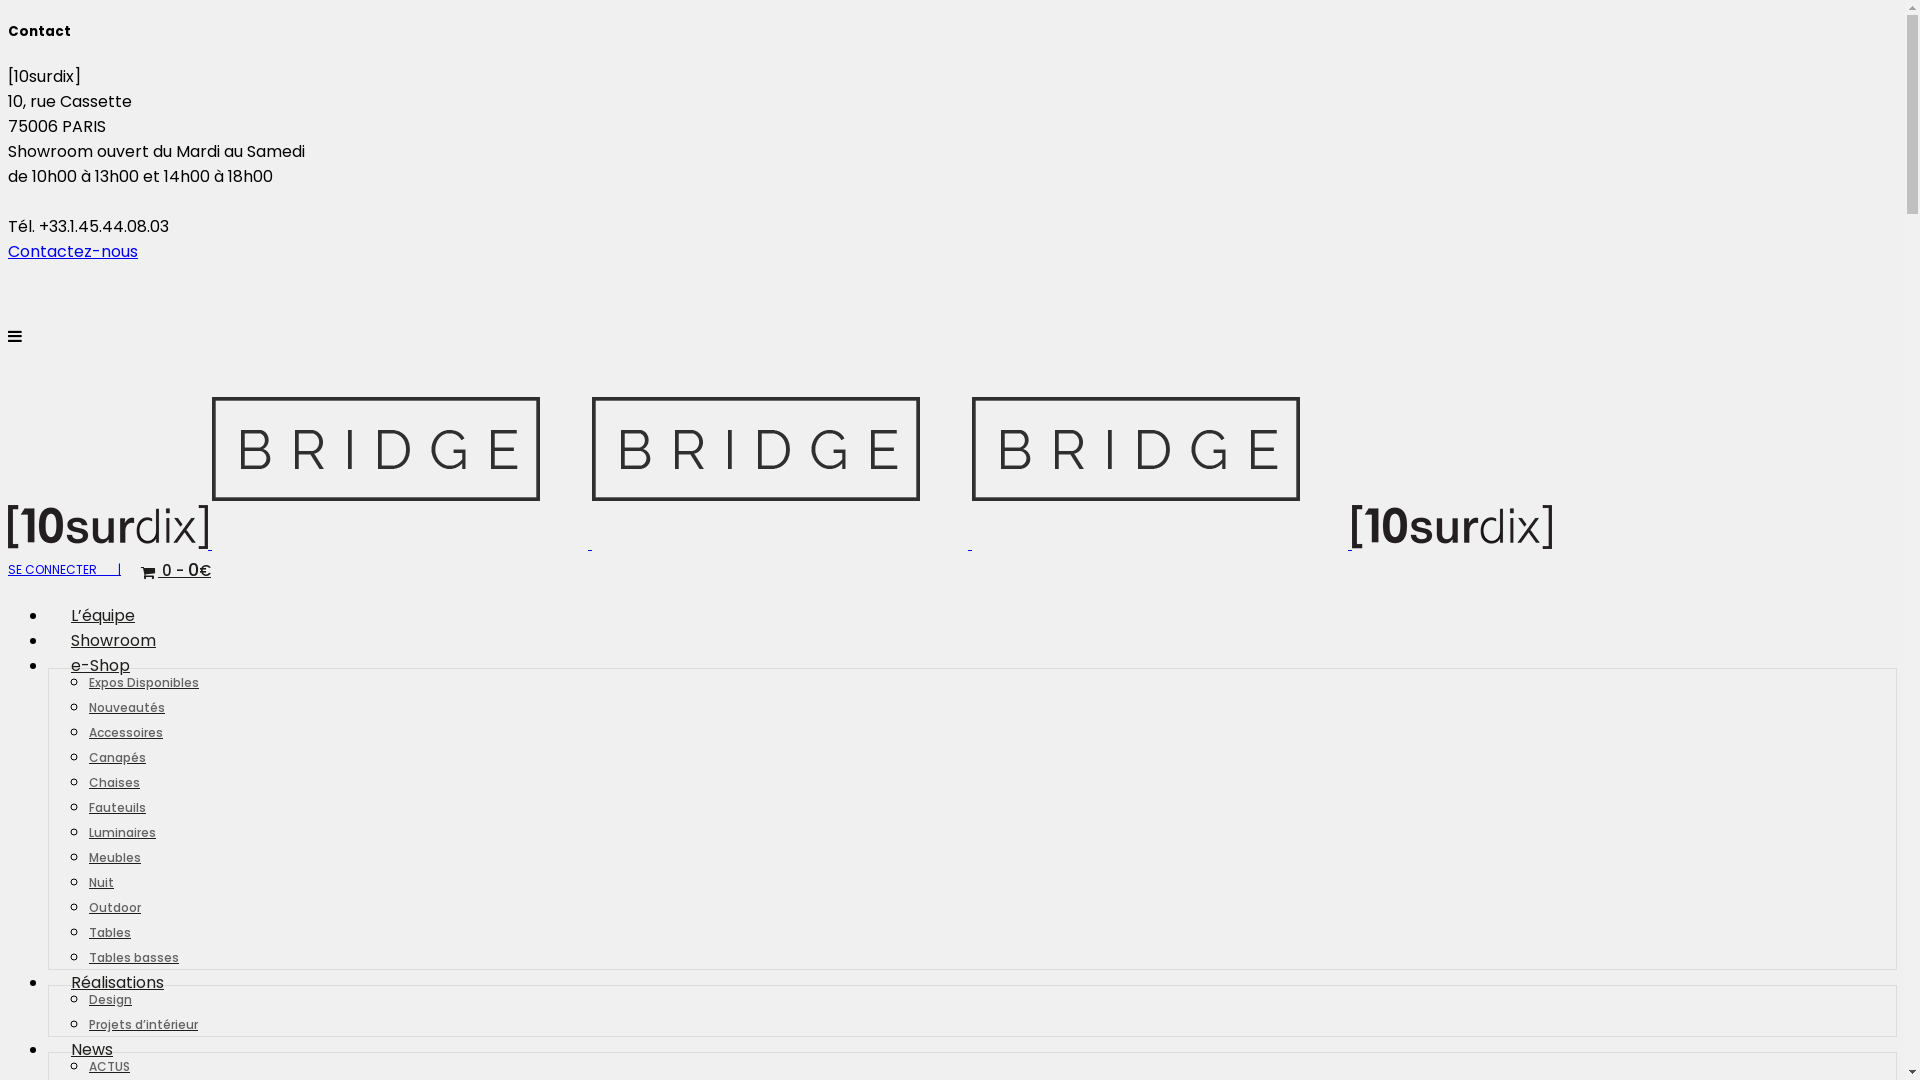  Describe the element at coordinates (126, 732) in the screenshot. I see `Accessoires` at that location.